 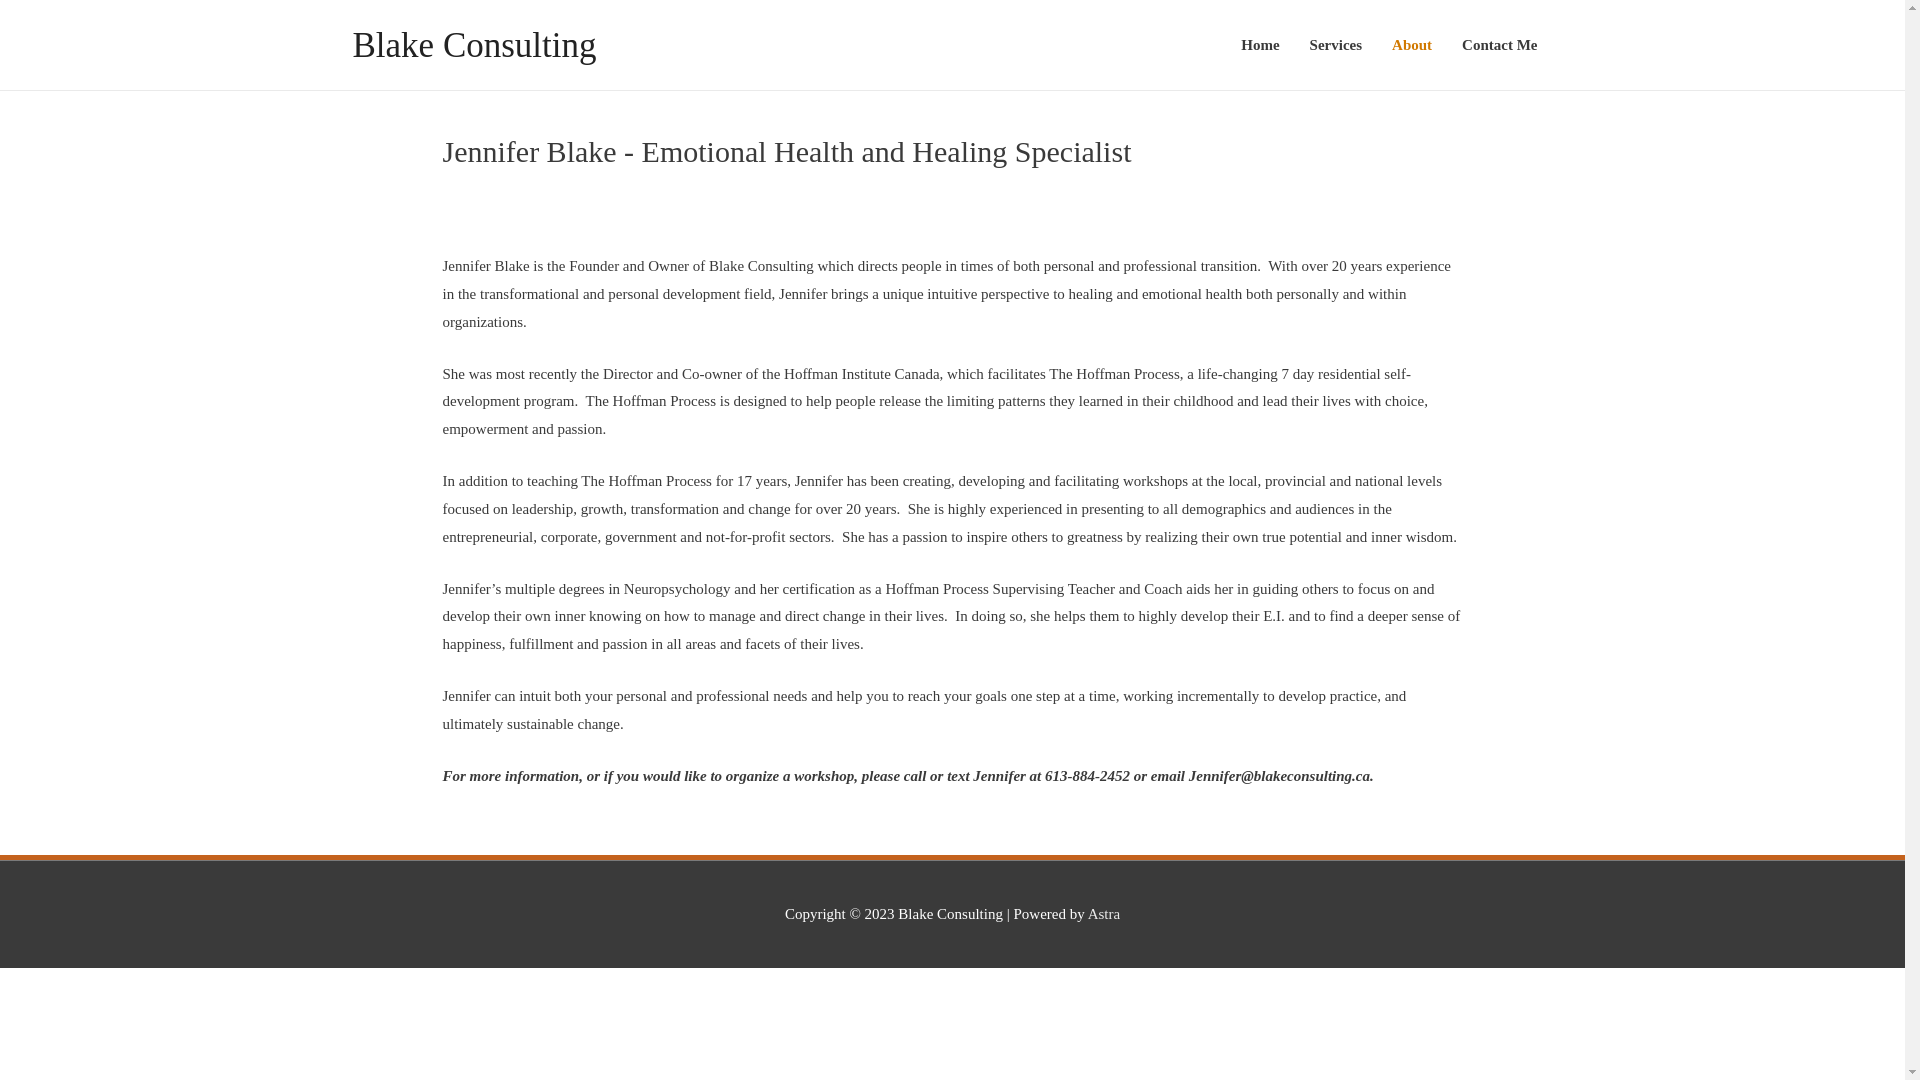 What do you see at coordinates (1336, 45) in the screenshot?
I see `Services` at bounding box center [1336, 45].